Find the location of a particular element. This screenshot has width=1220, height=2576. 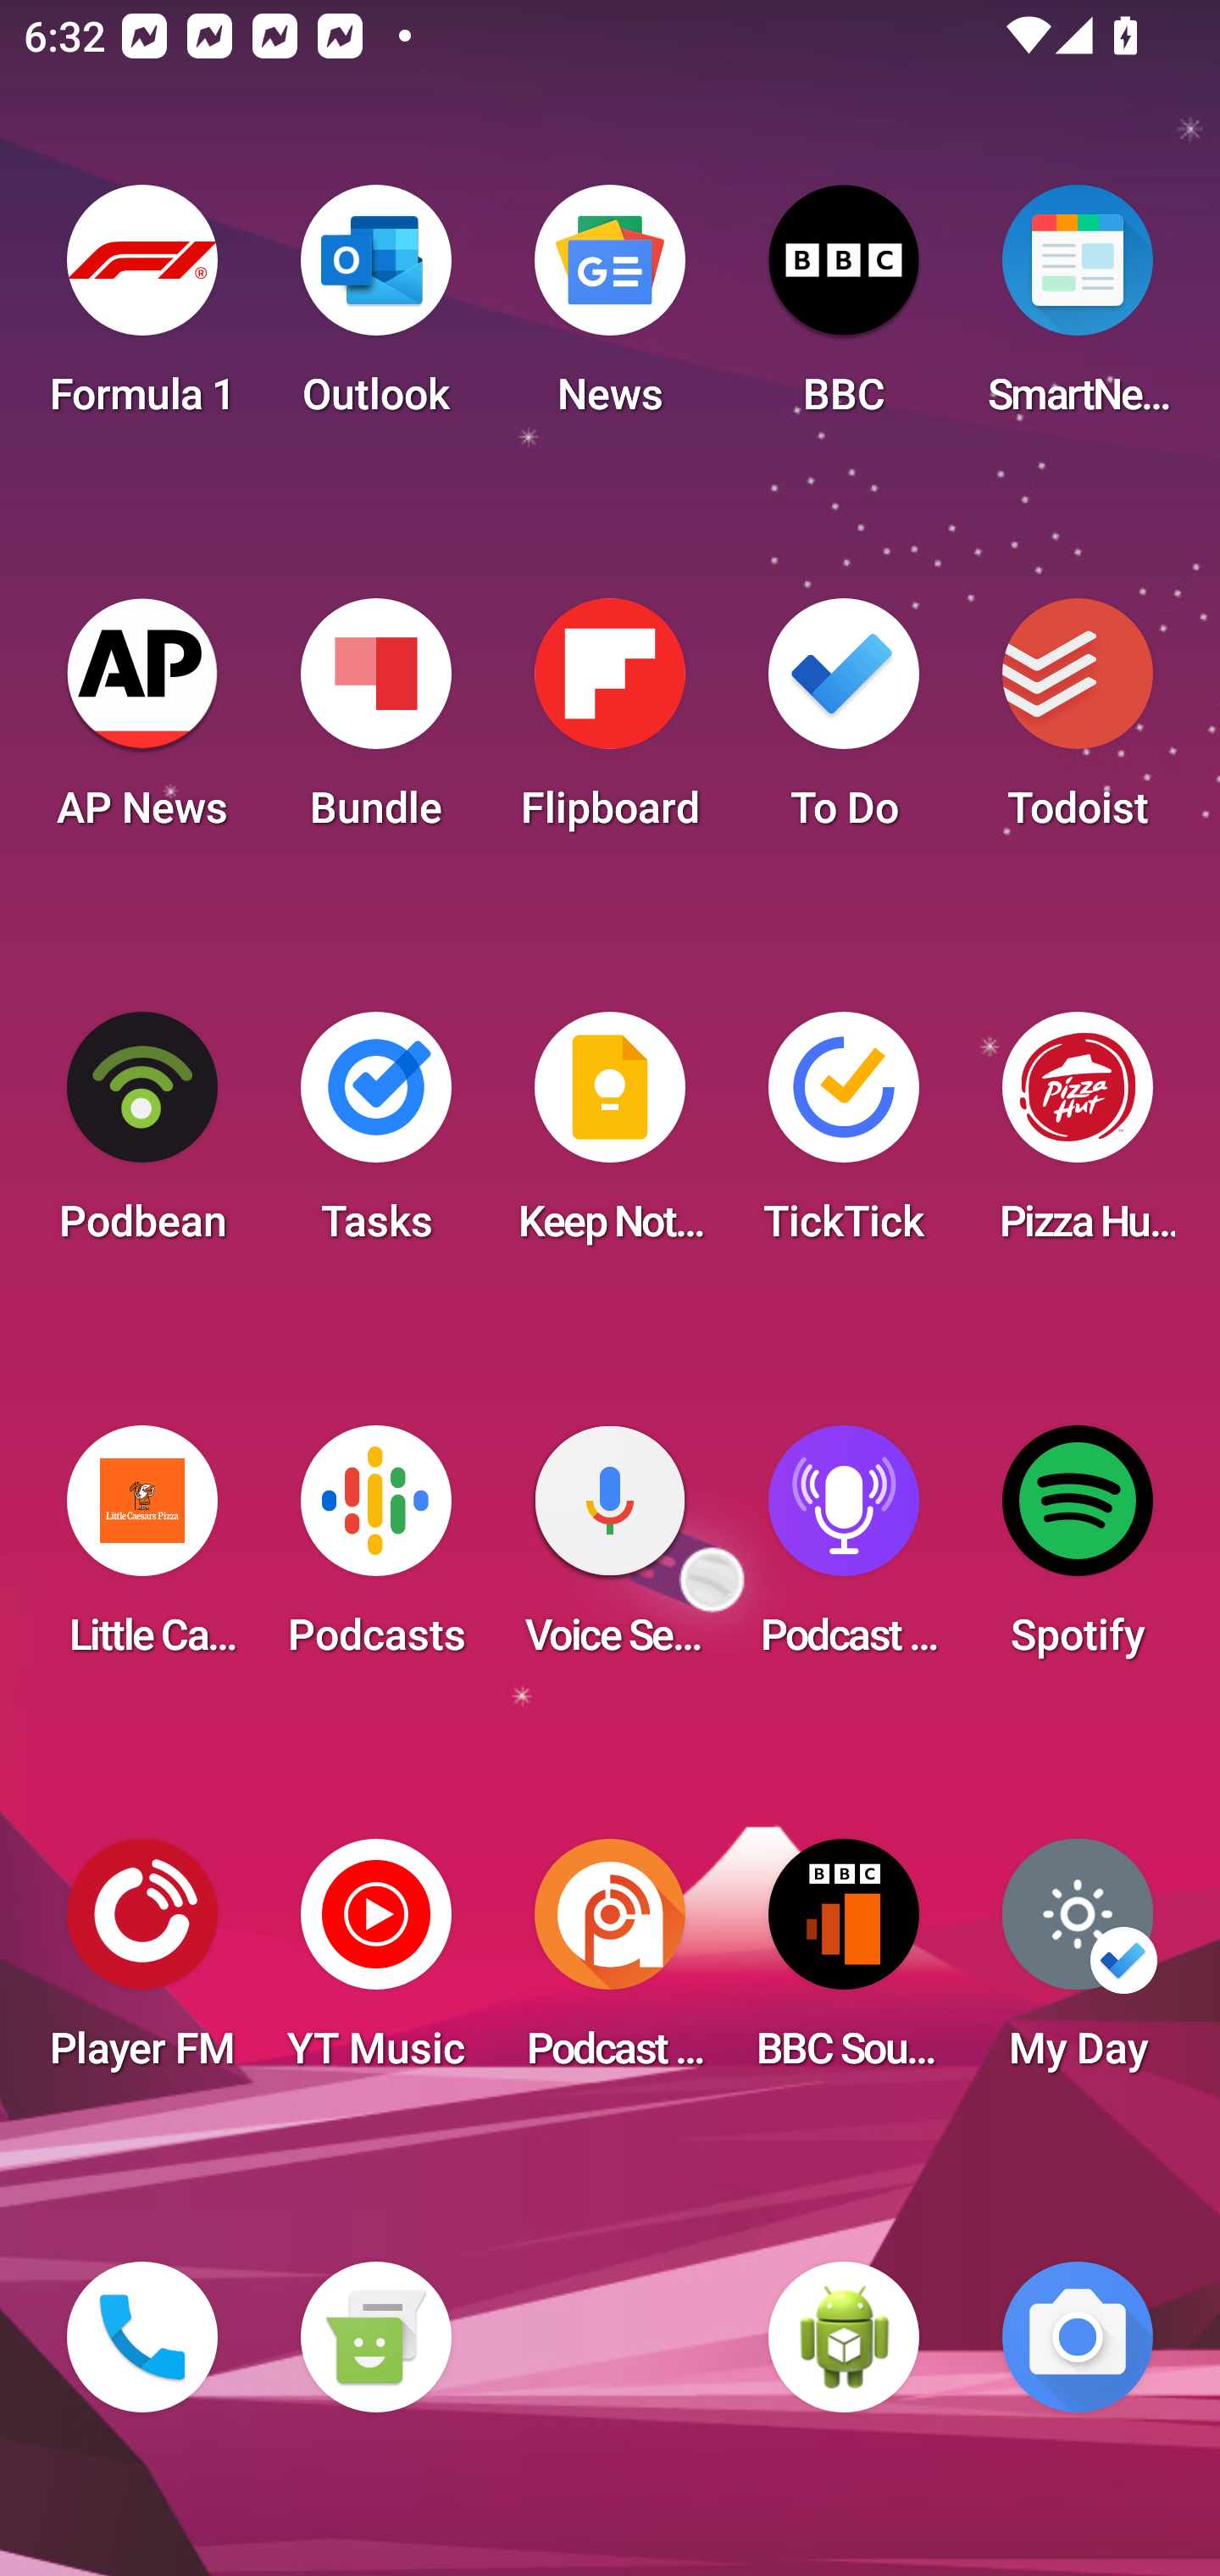

Bundle is located at coordinates (375, 724).